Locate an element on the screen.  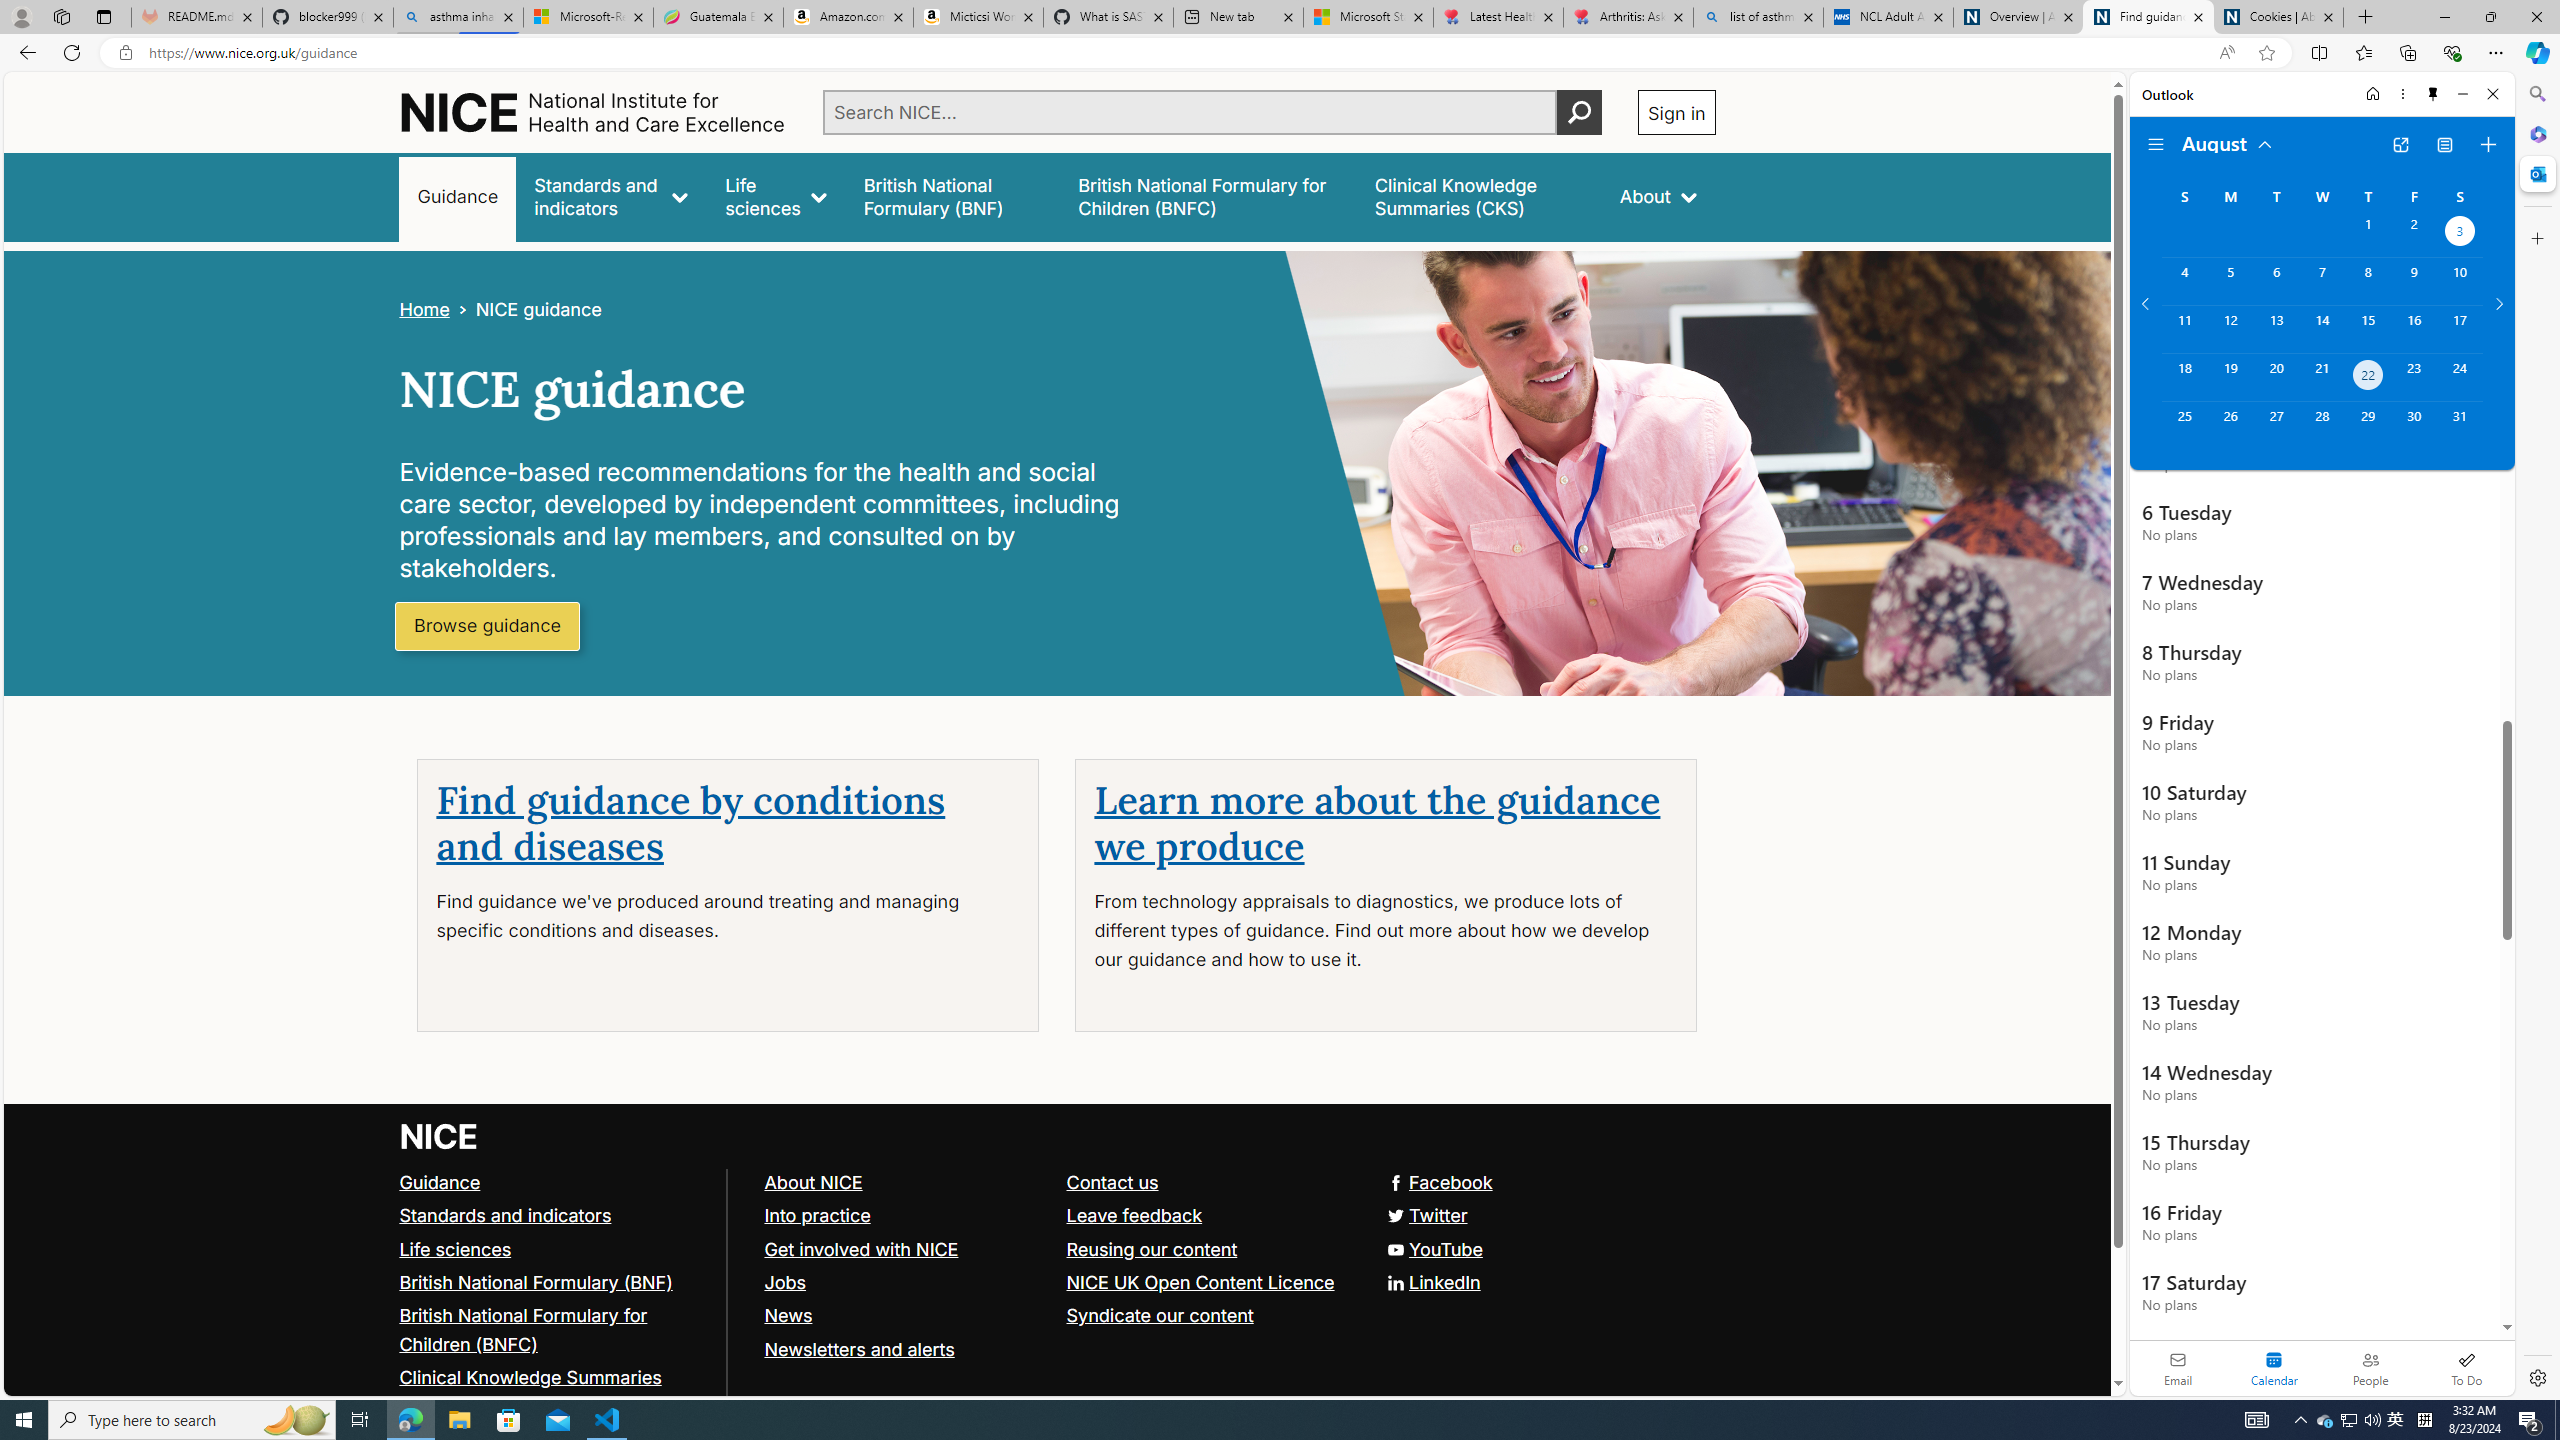
Tuesday, August 27, 2024.  is located at coordinates (2275, 425).